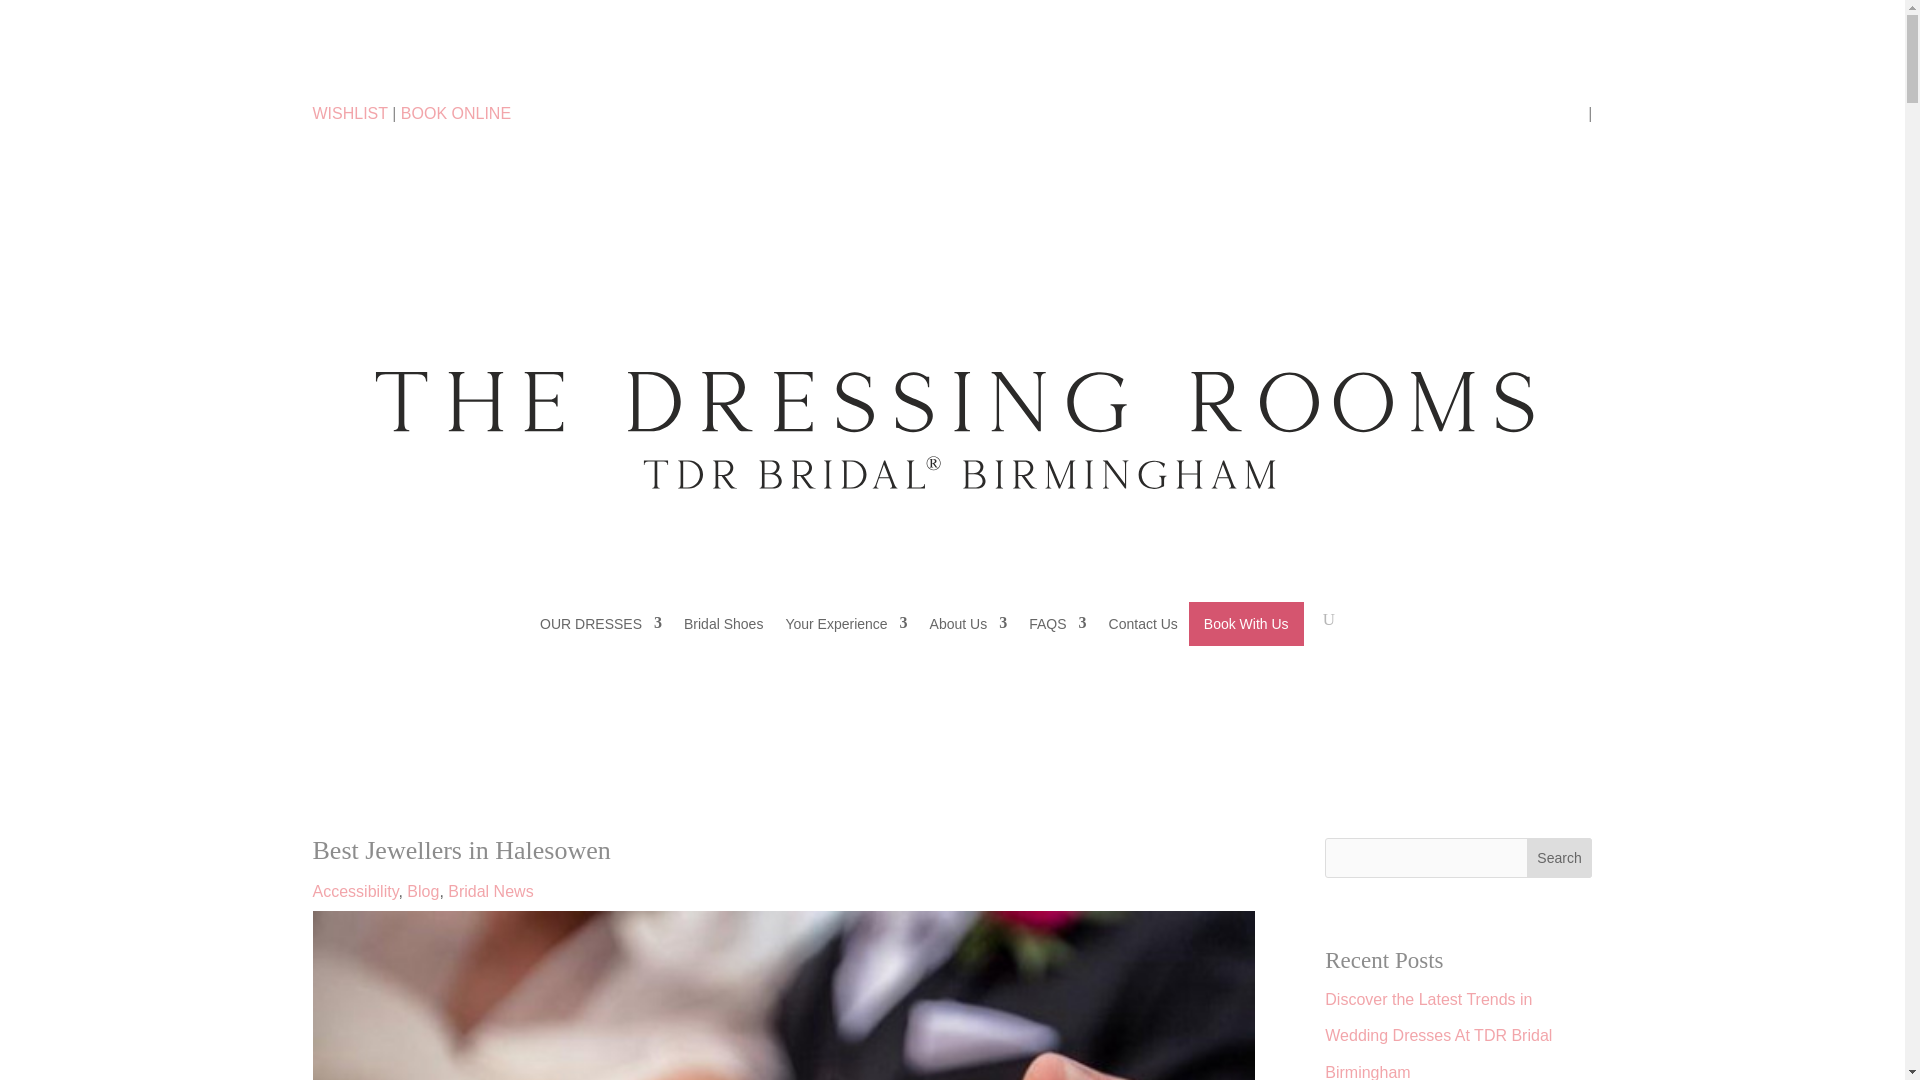 The height and width of the screenshot is (1080, 1920). What do you see at coordinates (1058, 623) in the screenshot?
I see `FAQS` at bounding box center [1058, 623].